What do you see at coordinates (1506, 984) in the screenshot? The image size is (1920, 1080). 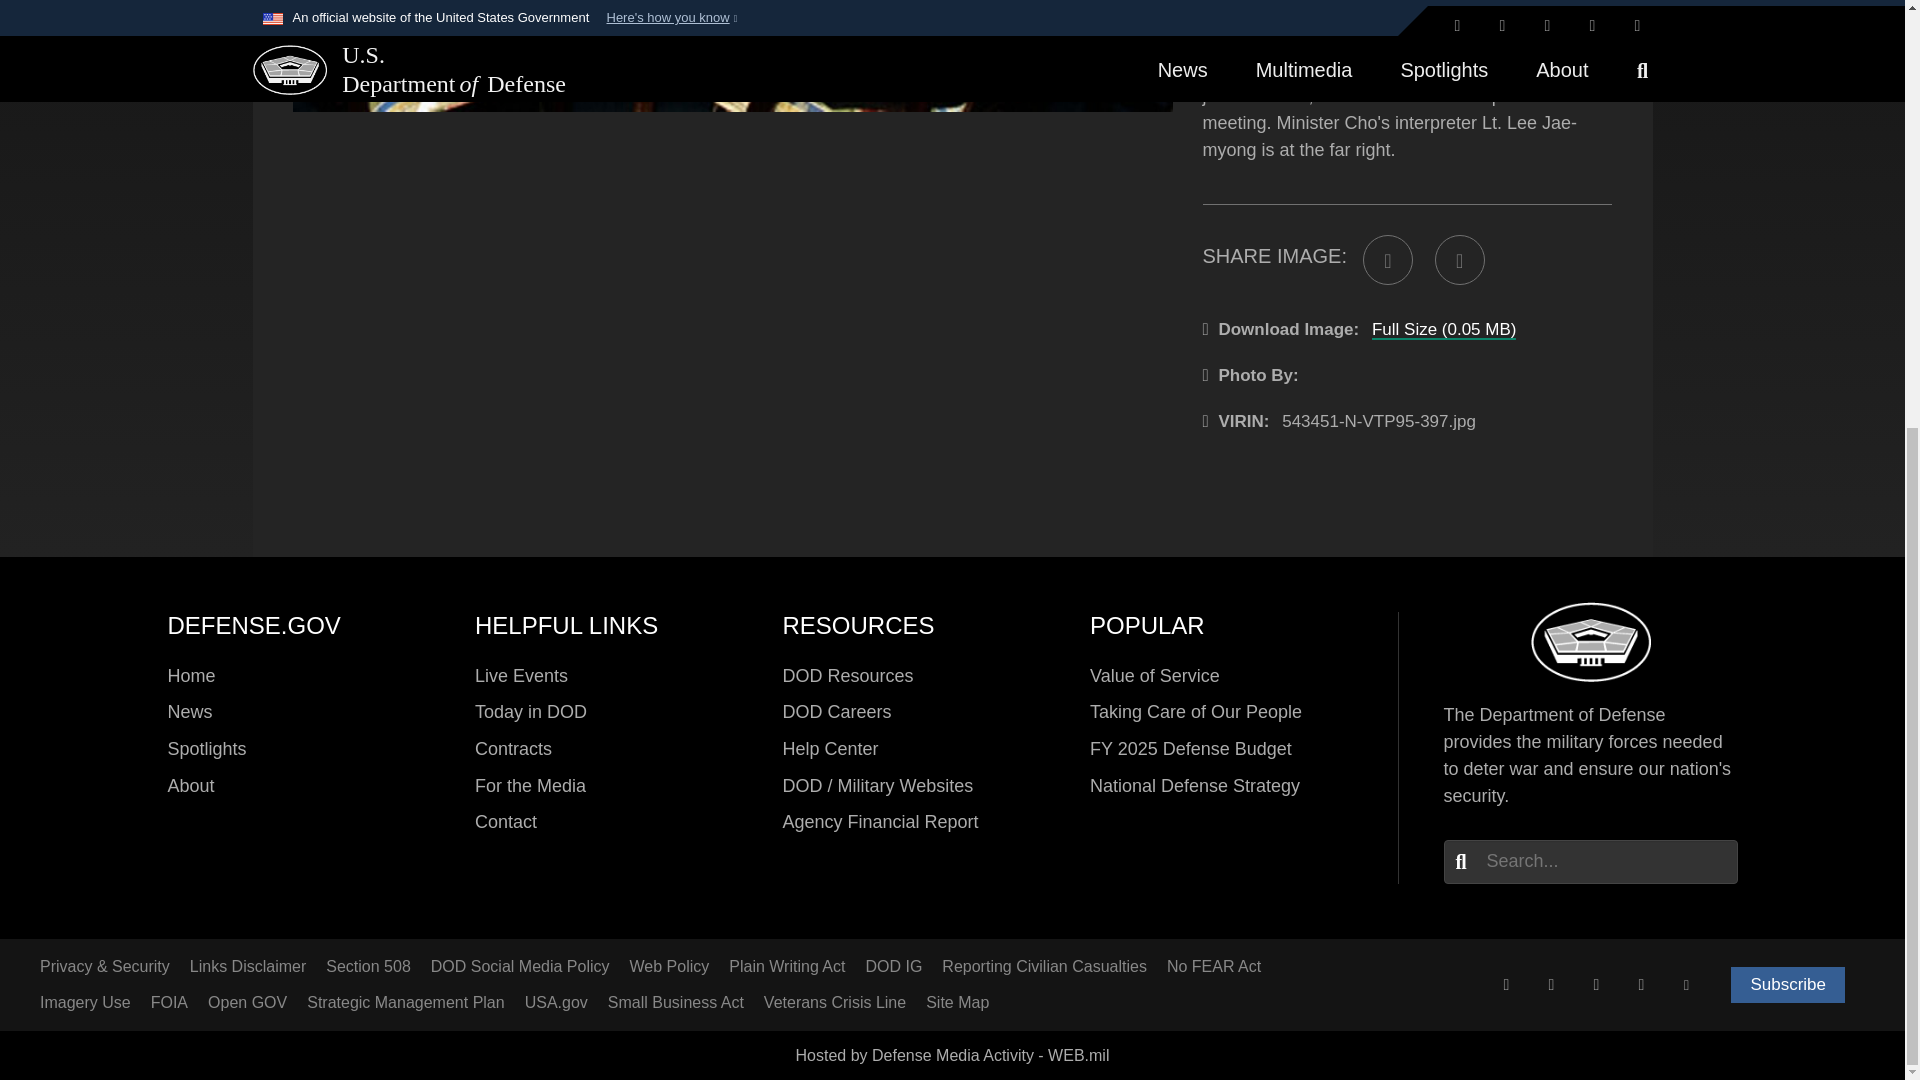 I see `X` at bounding box center [1506, 984].